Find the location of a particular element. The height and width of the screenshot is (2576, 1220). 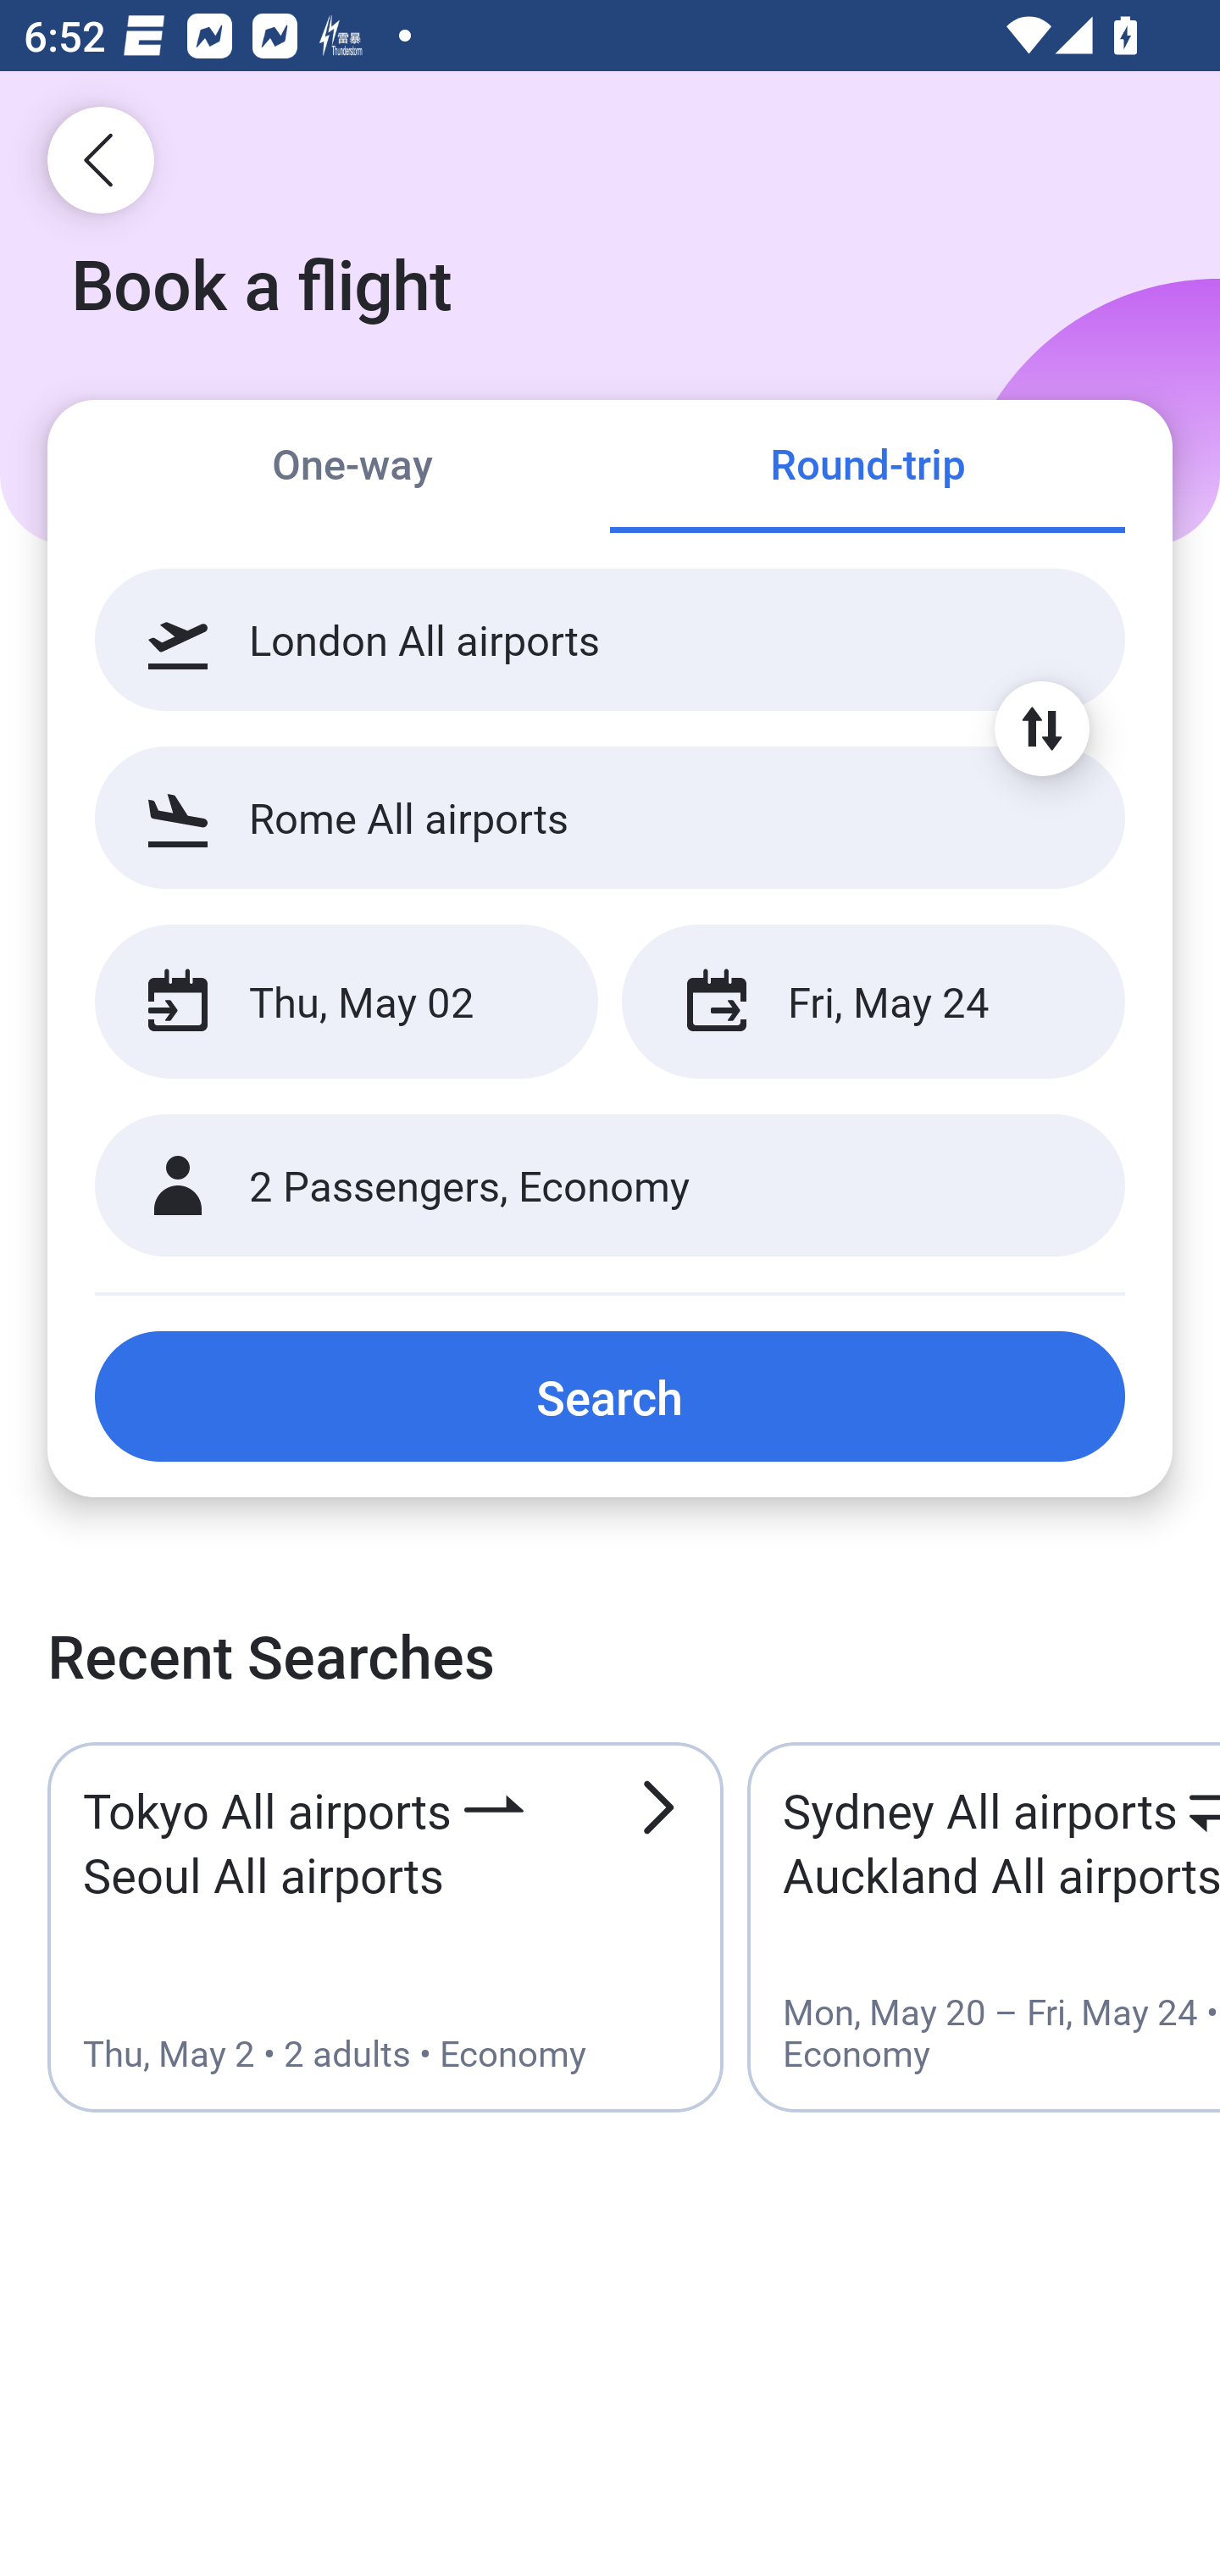

Fri, May 24 is located at coordinates (873, 1002).